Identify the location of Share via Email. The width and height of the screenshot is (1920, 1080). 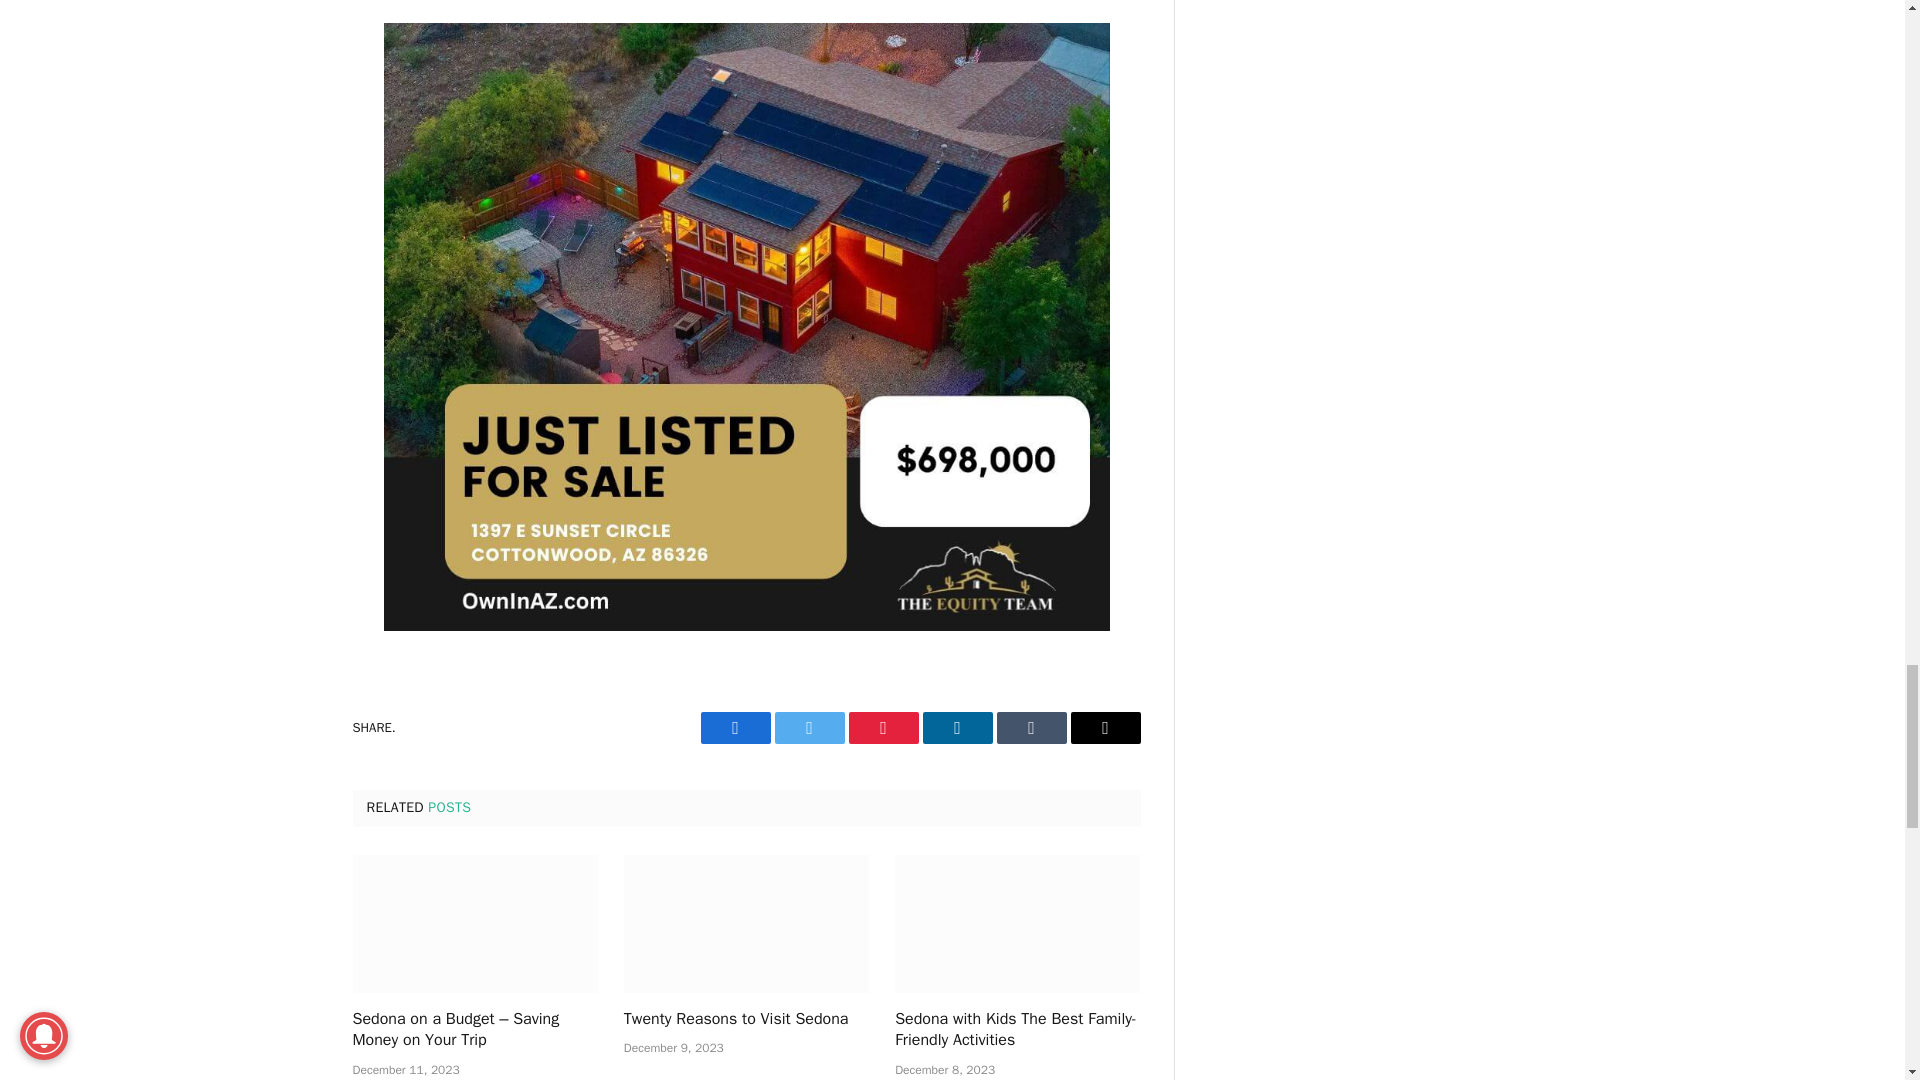
(1104, 728).